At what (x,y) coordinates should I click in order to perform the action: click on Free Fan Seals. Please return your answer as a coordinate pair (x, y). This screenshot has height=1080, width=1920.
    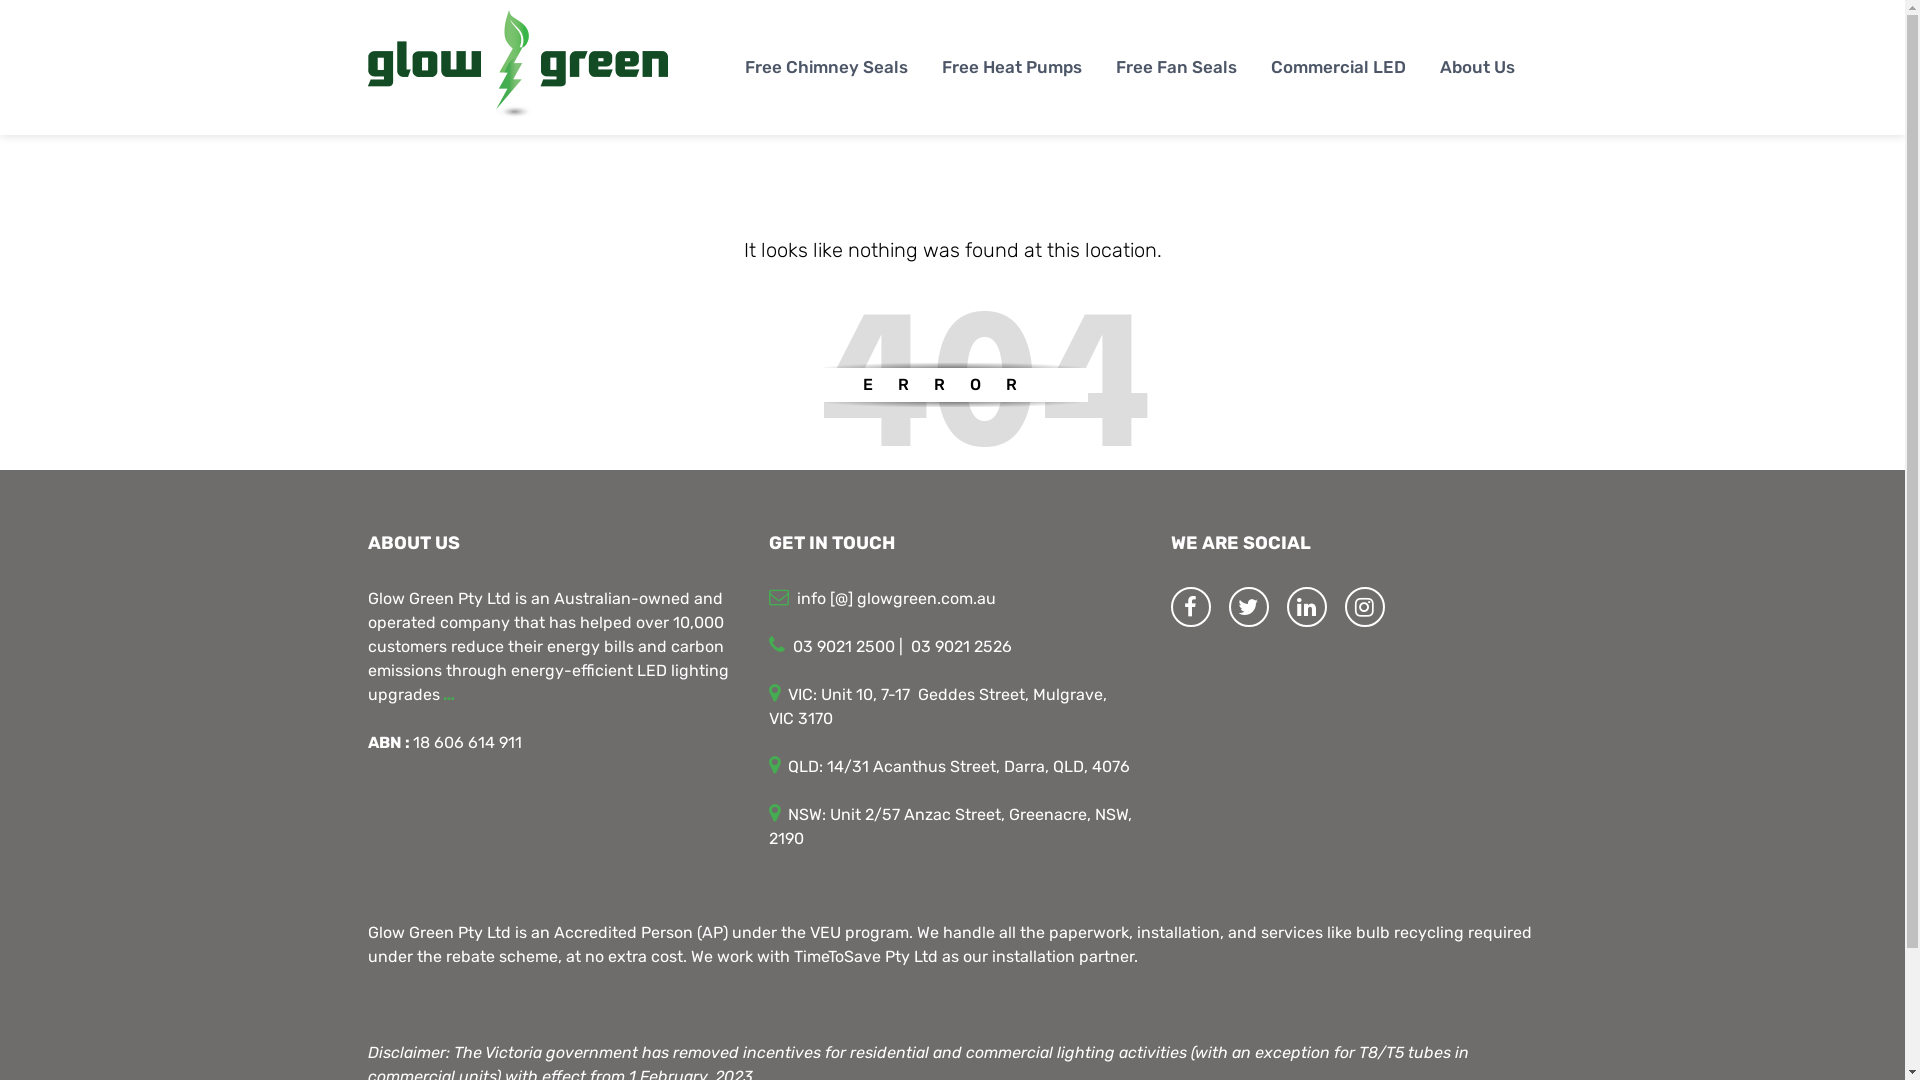
    Looking at the image, I should click on (1176, 68).